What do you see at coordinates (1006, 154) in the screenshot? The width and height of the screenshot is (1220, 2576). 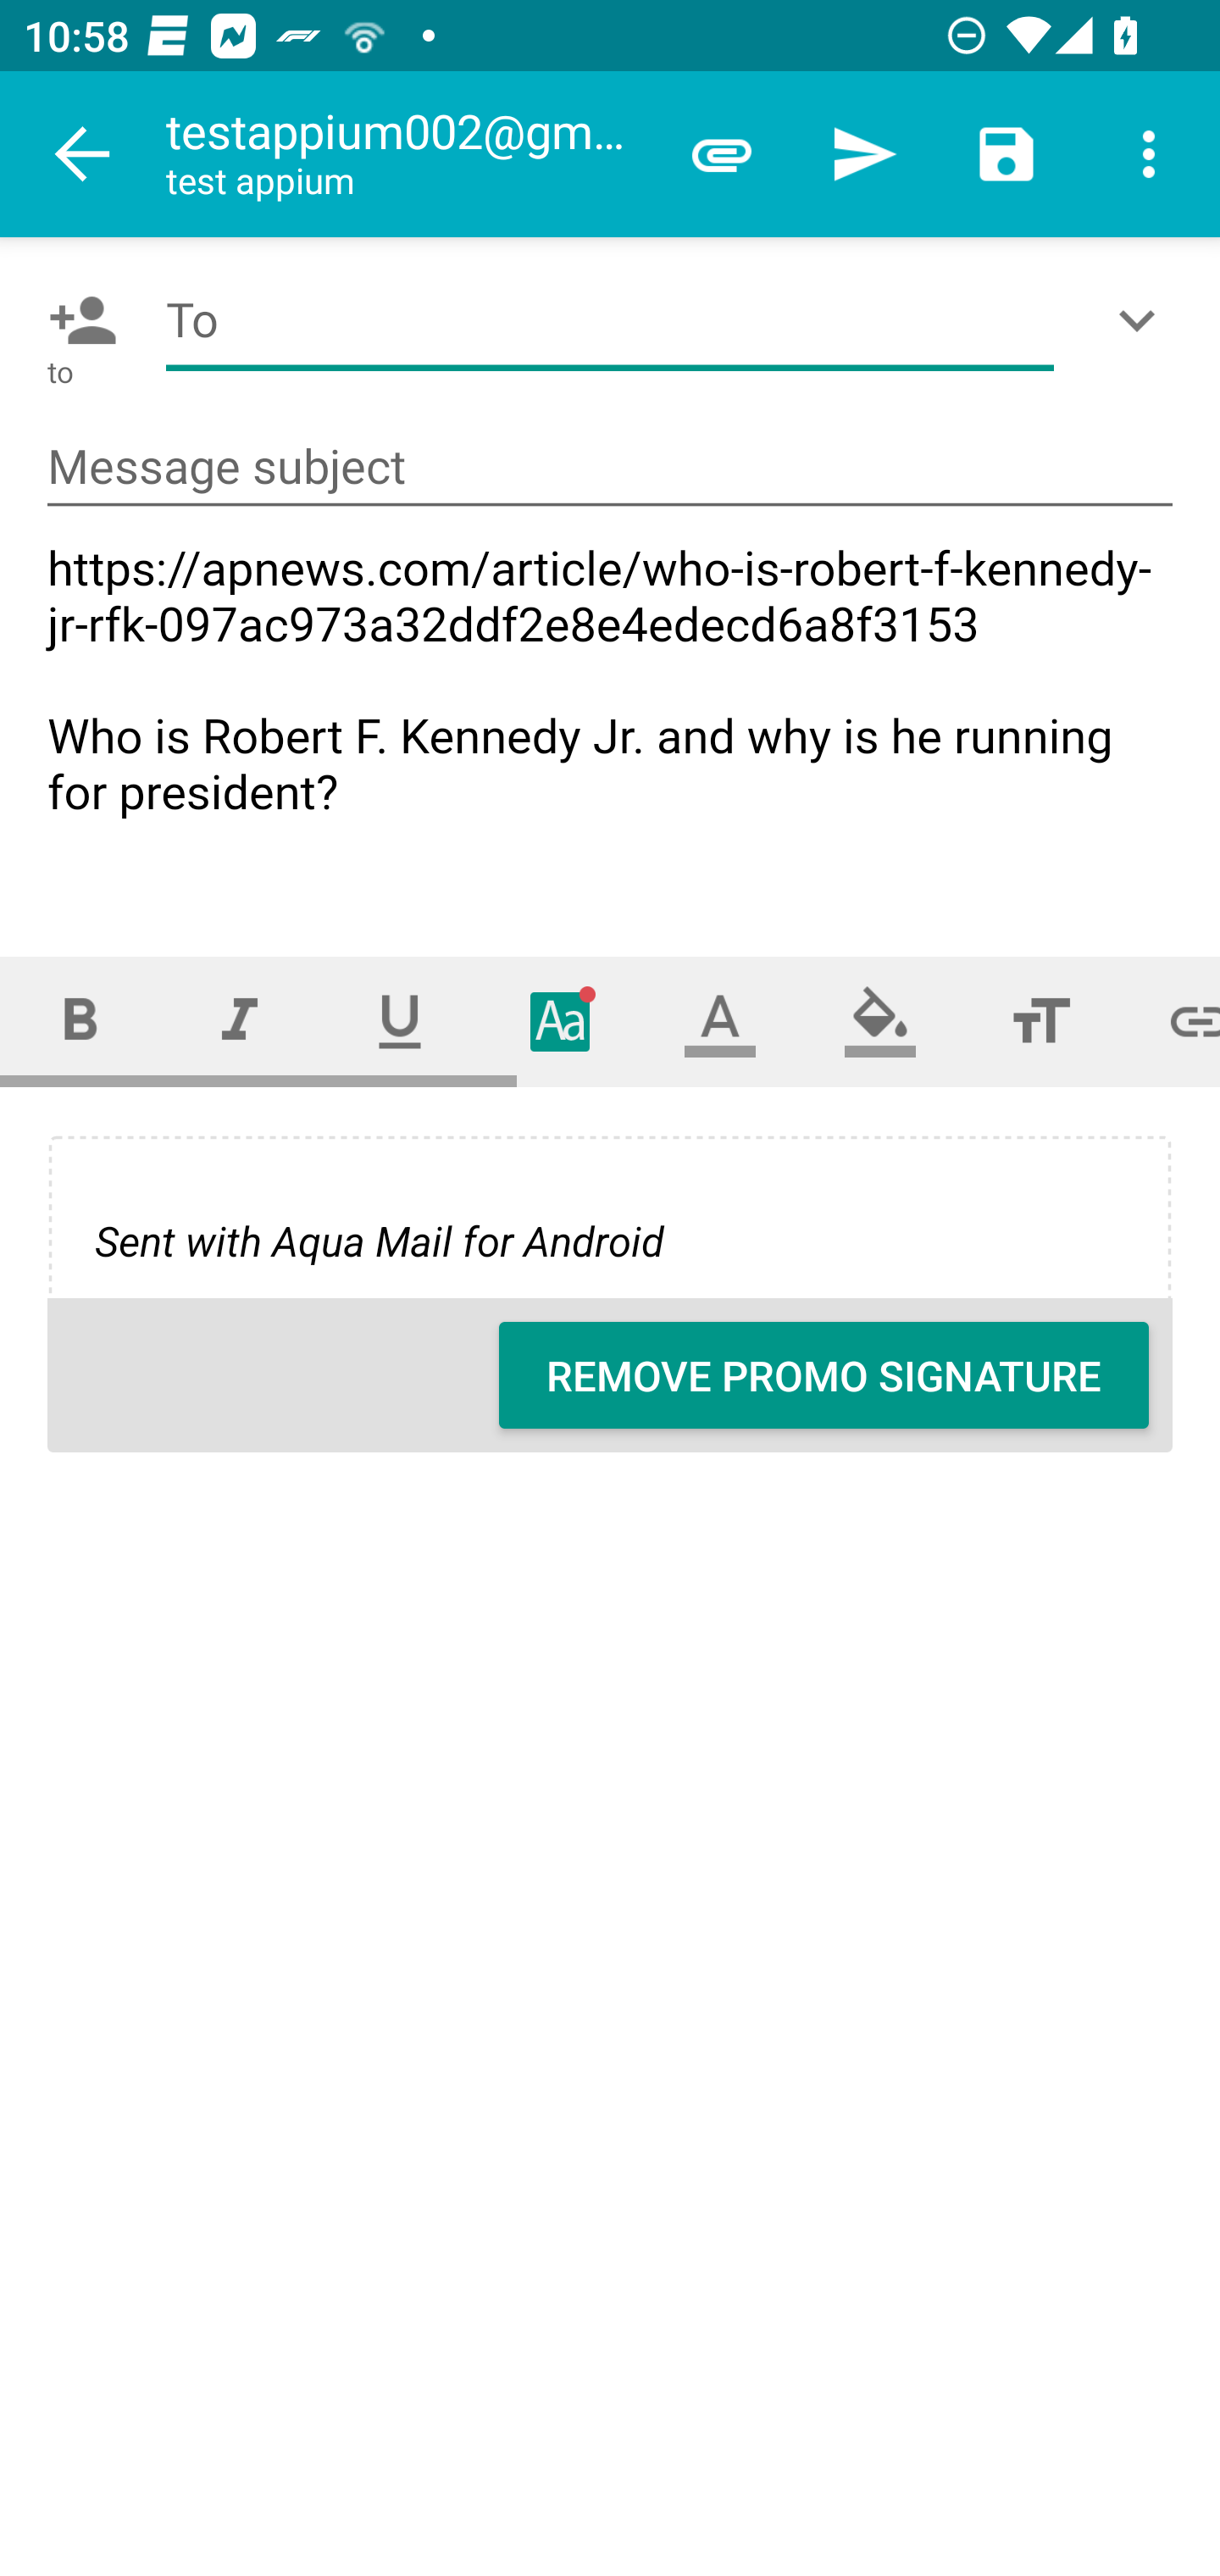 I see `Save` at bounding box center [1006, 154].